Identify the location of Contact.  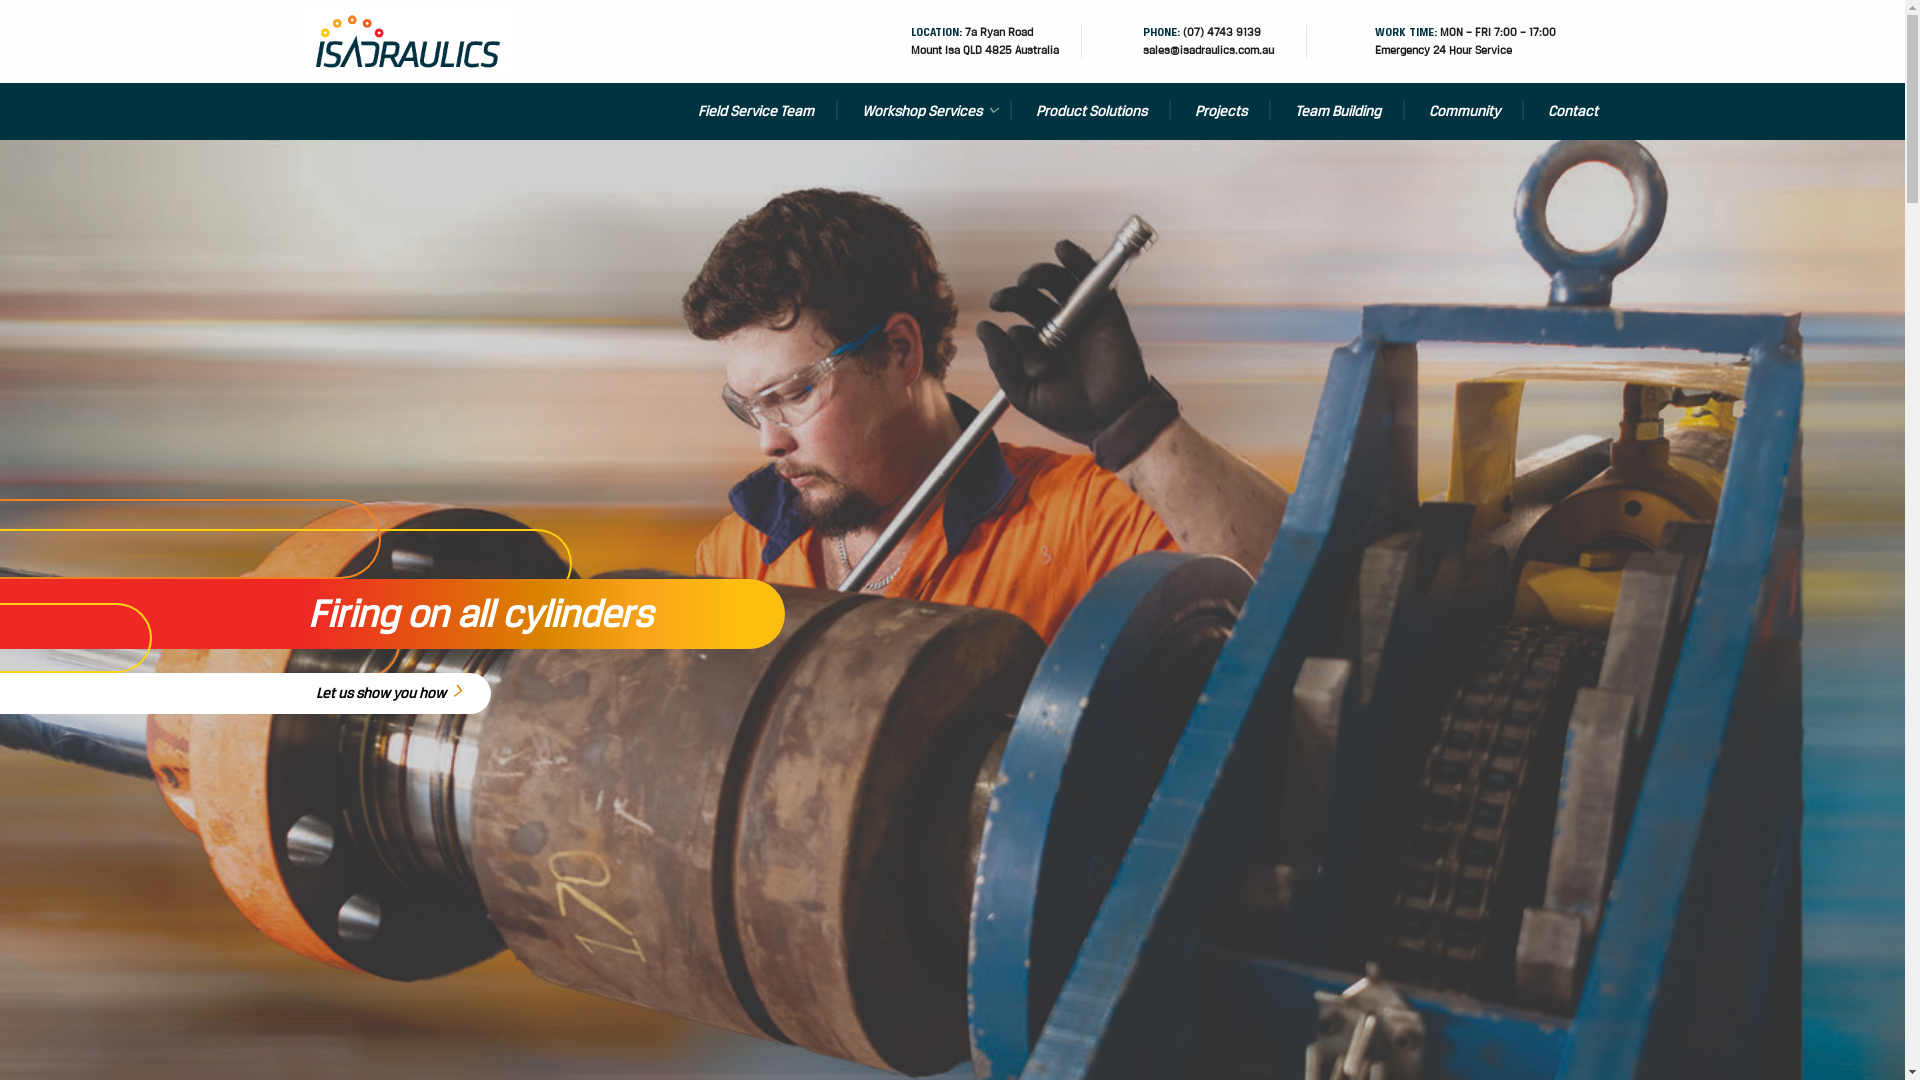
(1561, 112).